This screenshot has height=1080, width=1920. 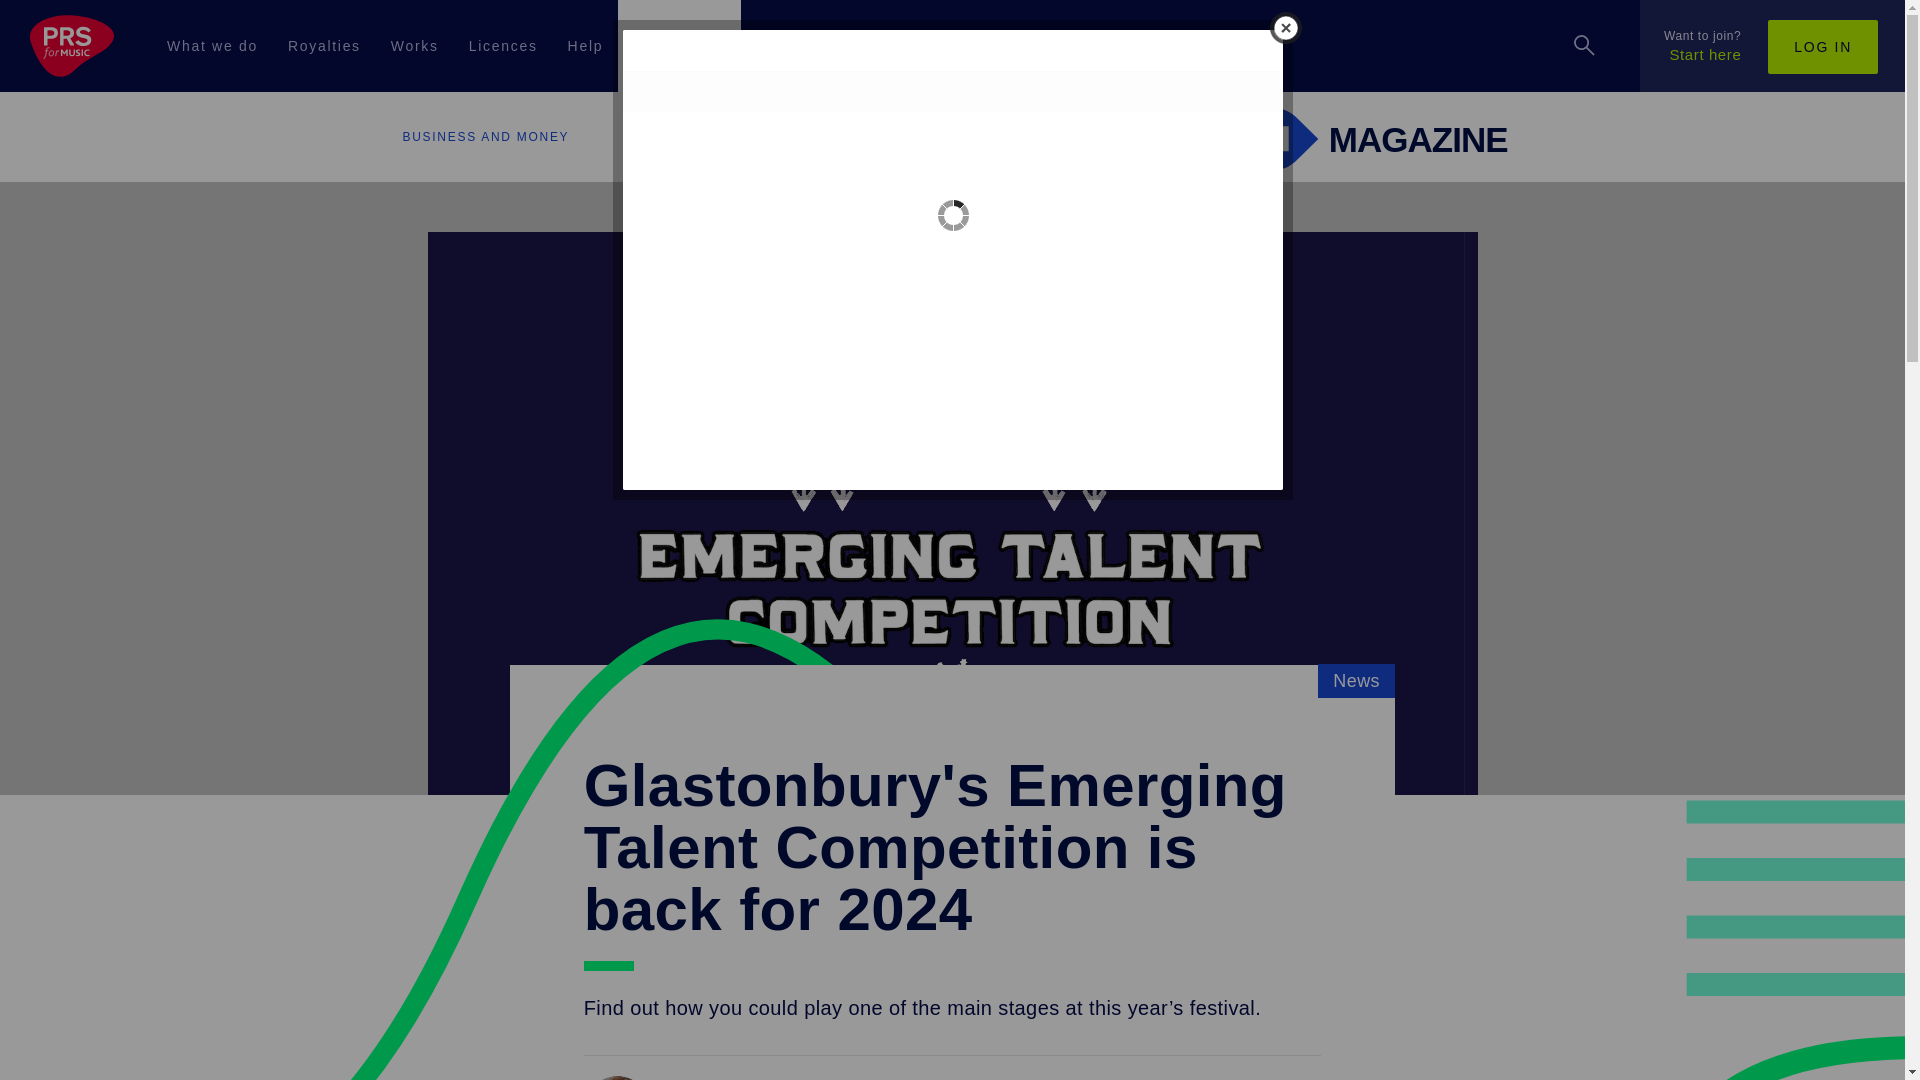 I want to click on Linked In, so click(x=950, y=947).